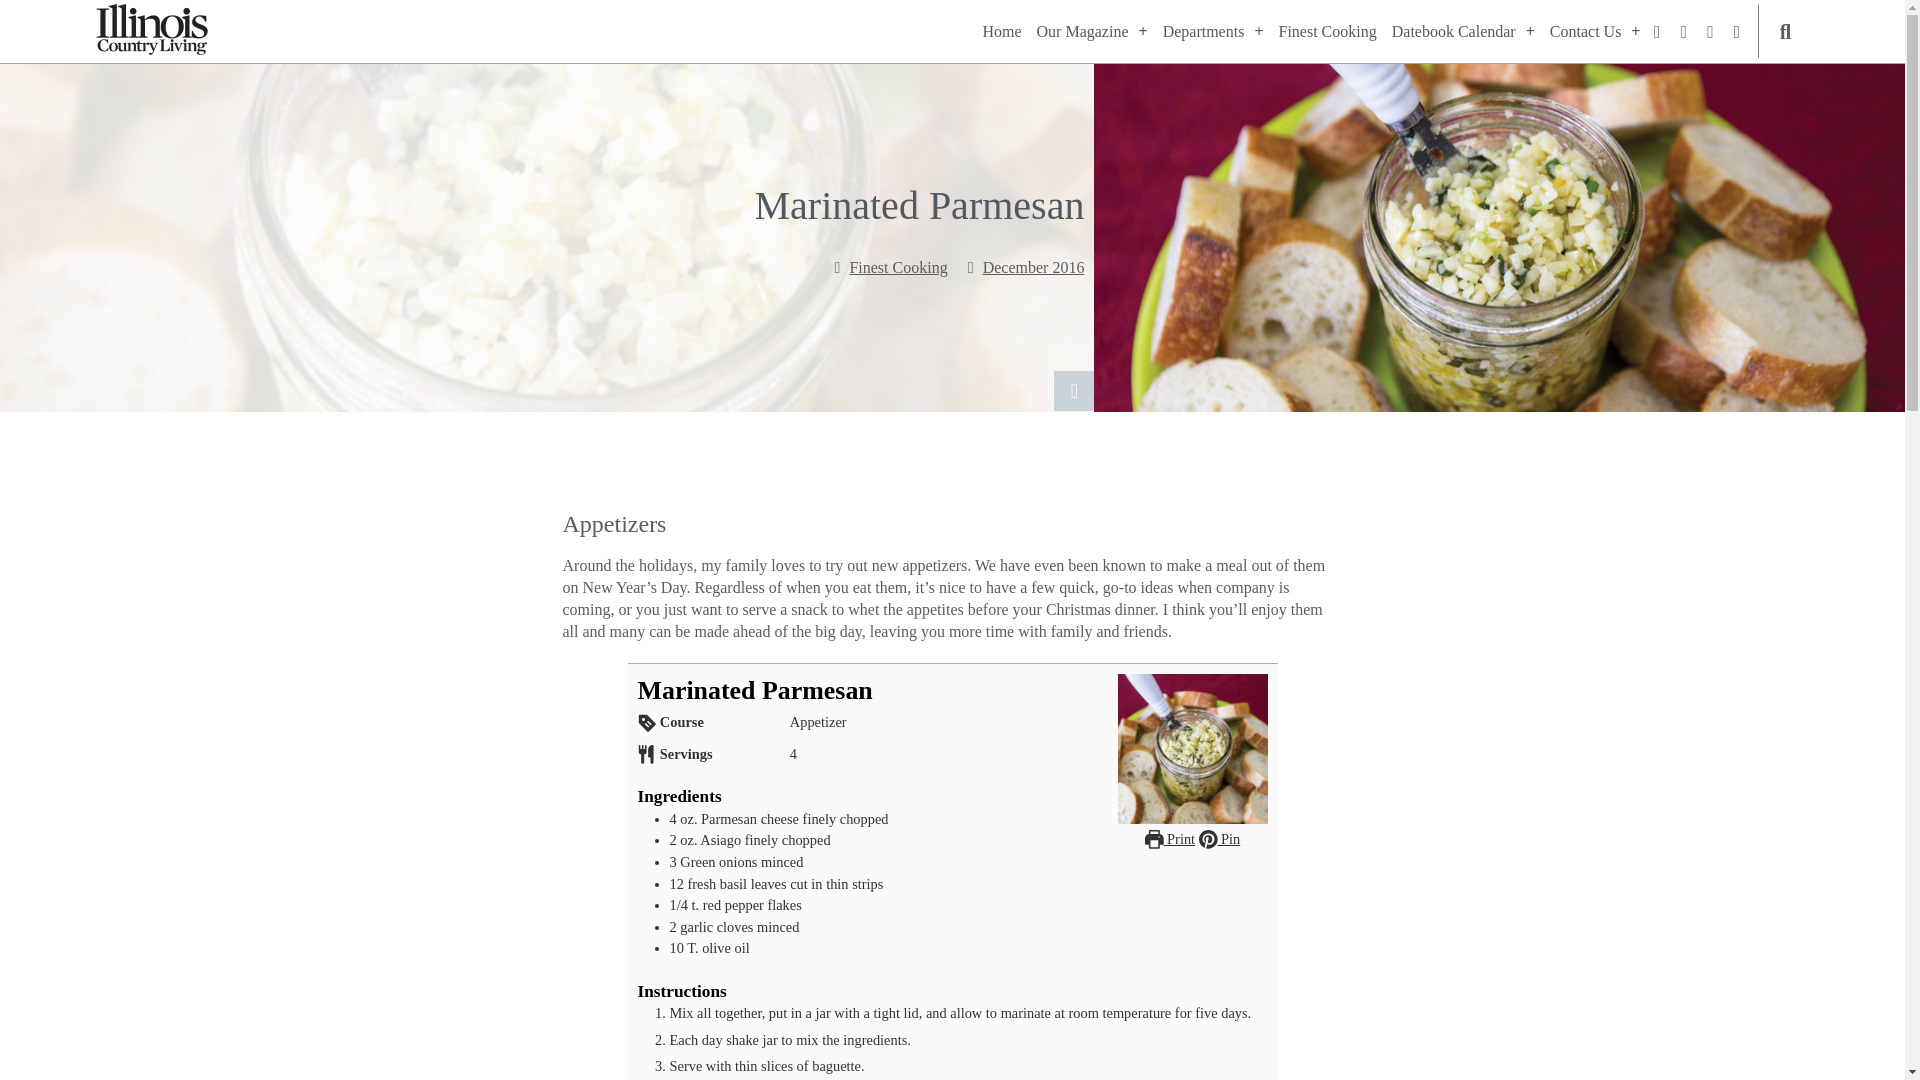  I want to click on Home, so click(1001, 31).